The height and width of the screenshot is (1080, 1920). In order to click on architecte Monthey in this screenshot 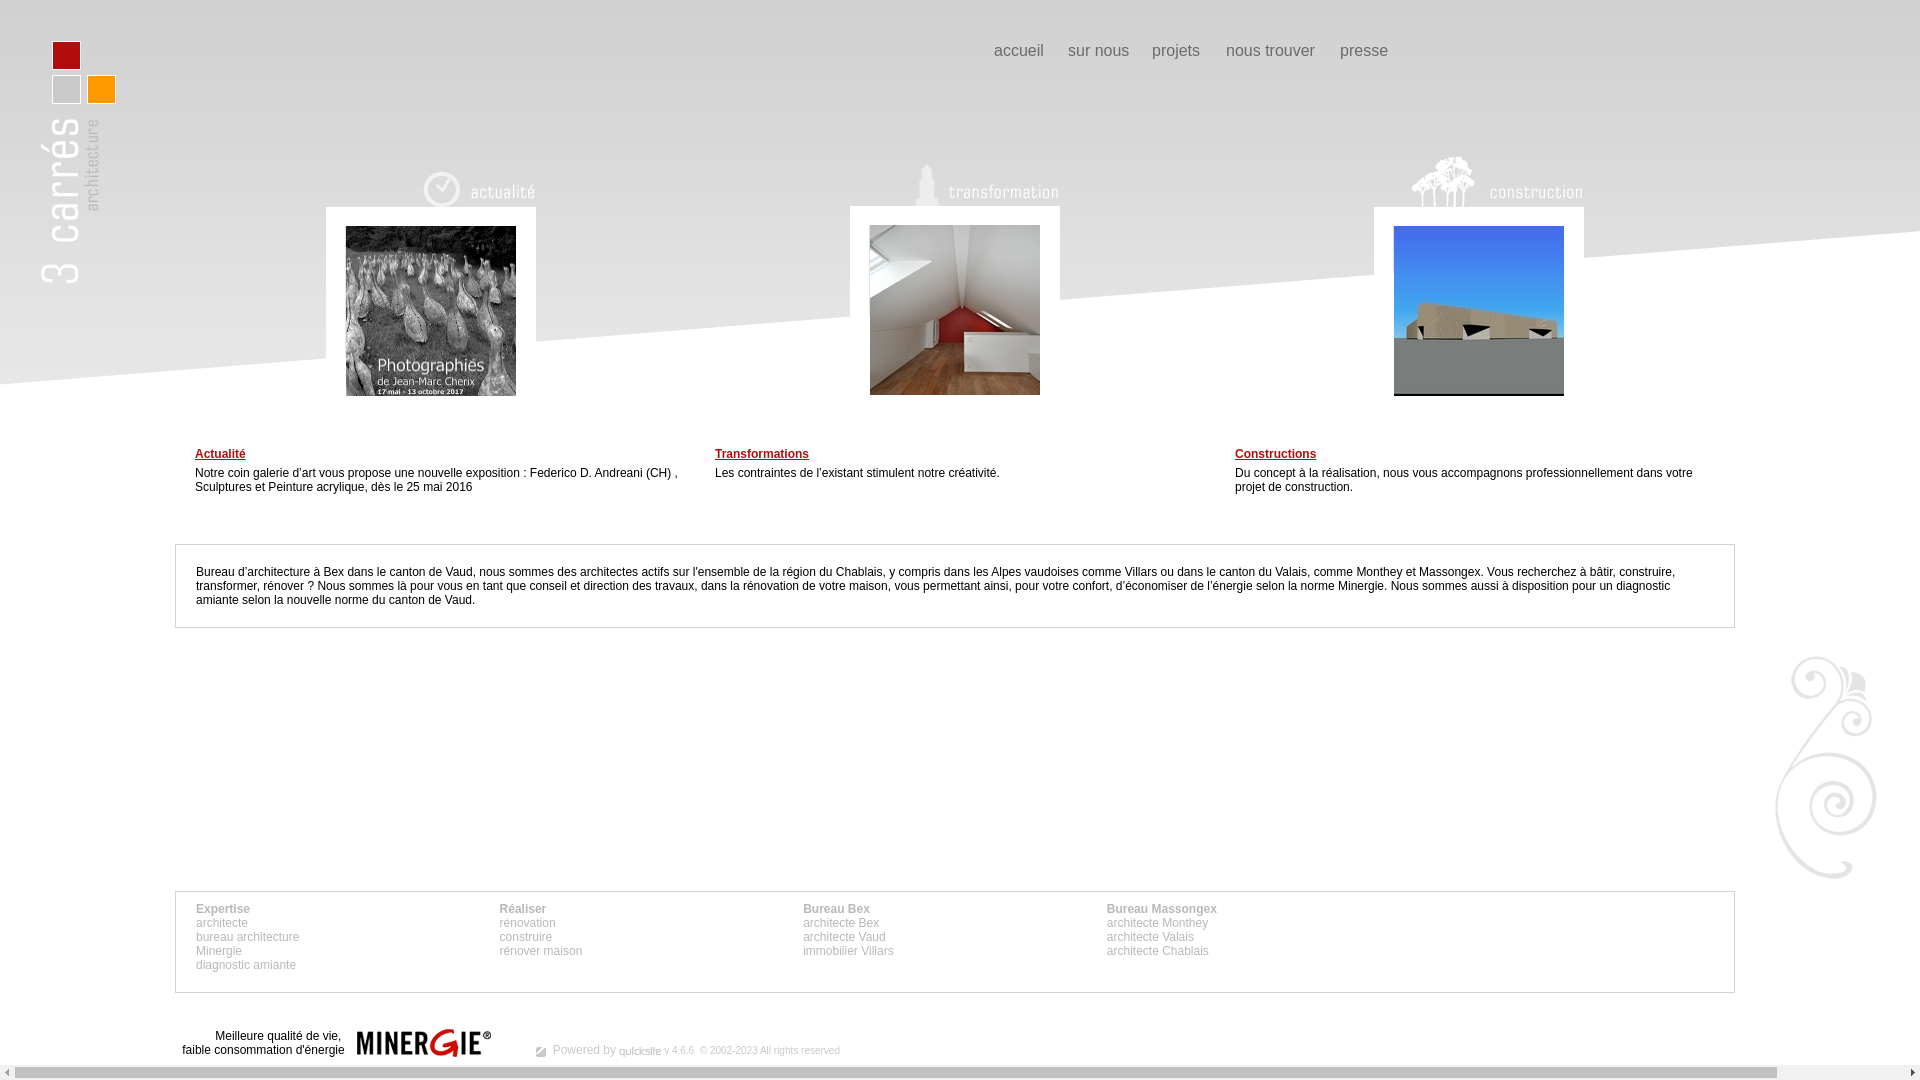, I will do `click(1158, 923)`.